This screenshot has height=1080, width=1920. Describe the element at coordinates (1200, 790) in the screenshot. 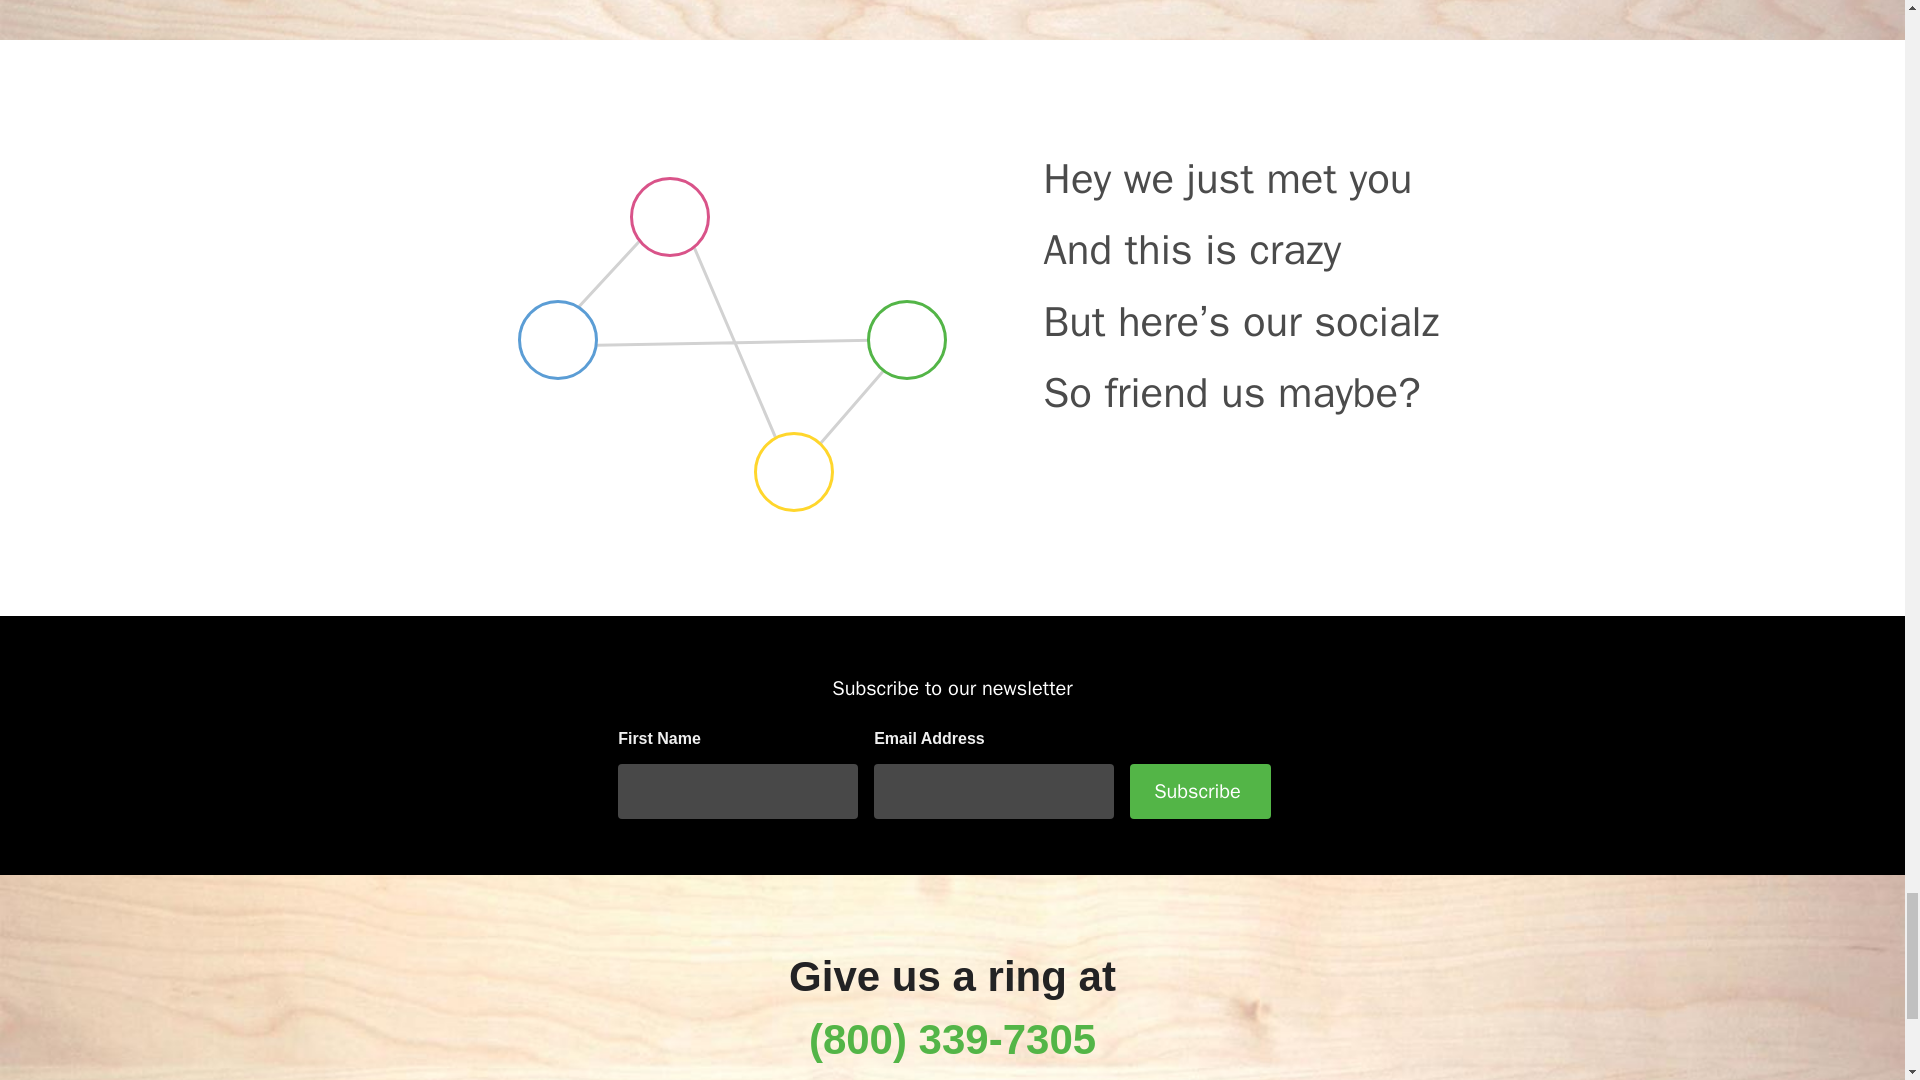

I see `Subscribe` at that location.